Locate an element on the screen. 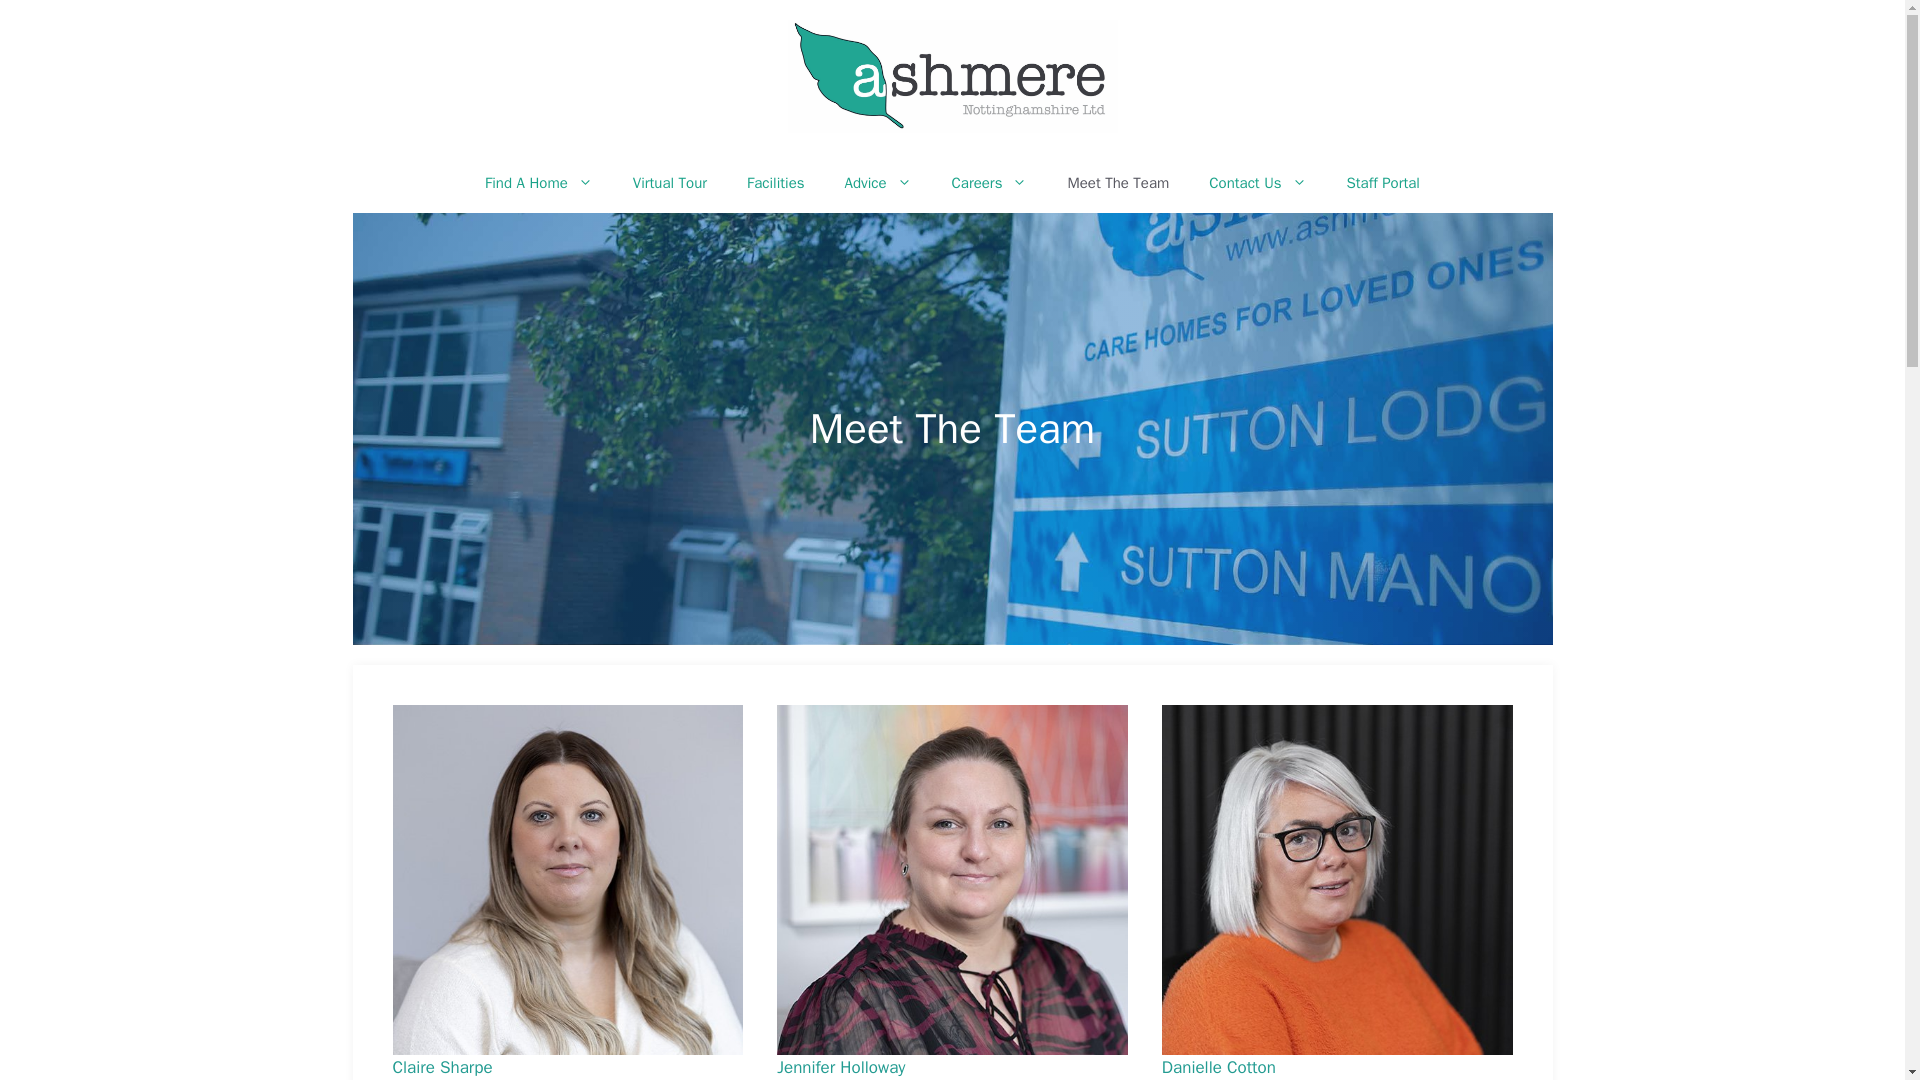 The width and height of the screenshot is (1920, 1080). Virtual Tour is located at coordinates (670, 182).